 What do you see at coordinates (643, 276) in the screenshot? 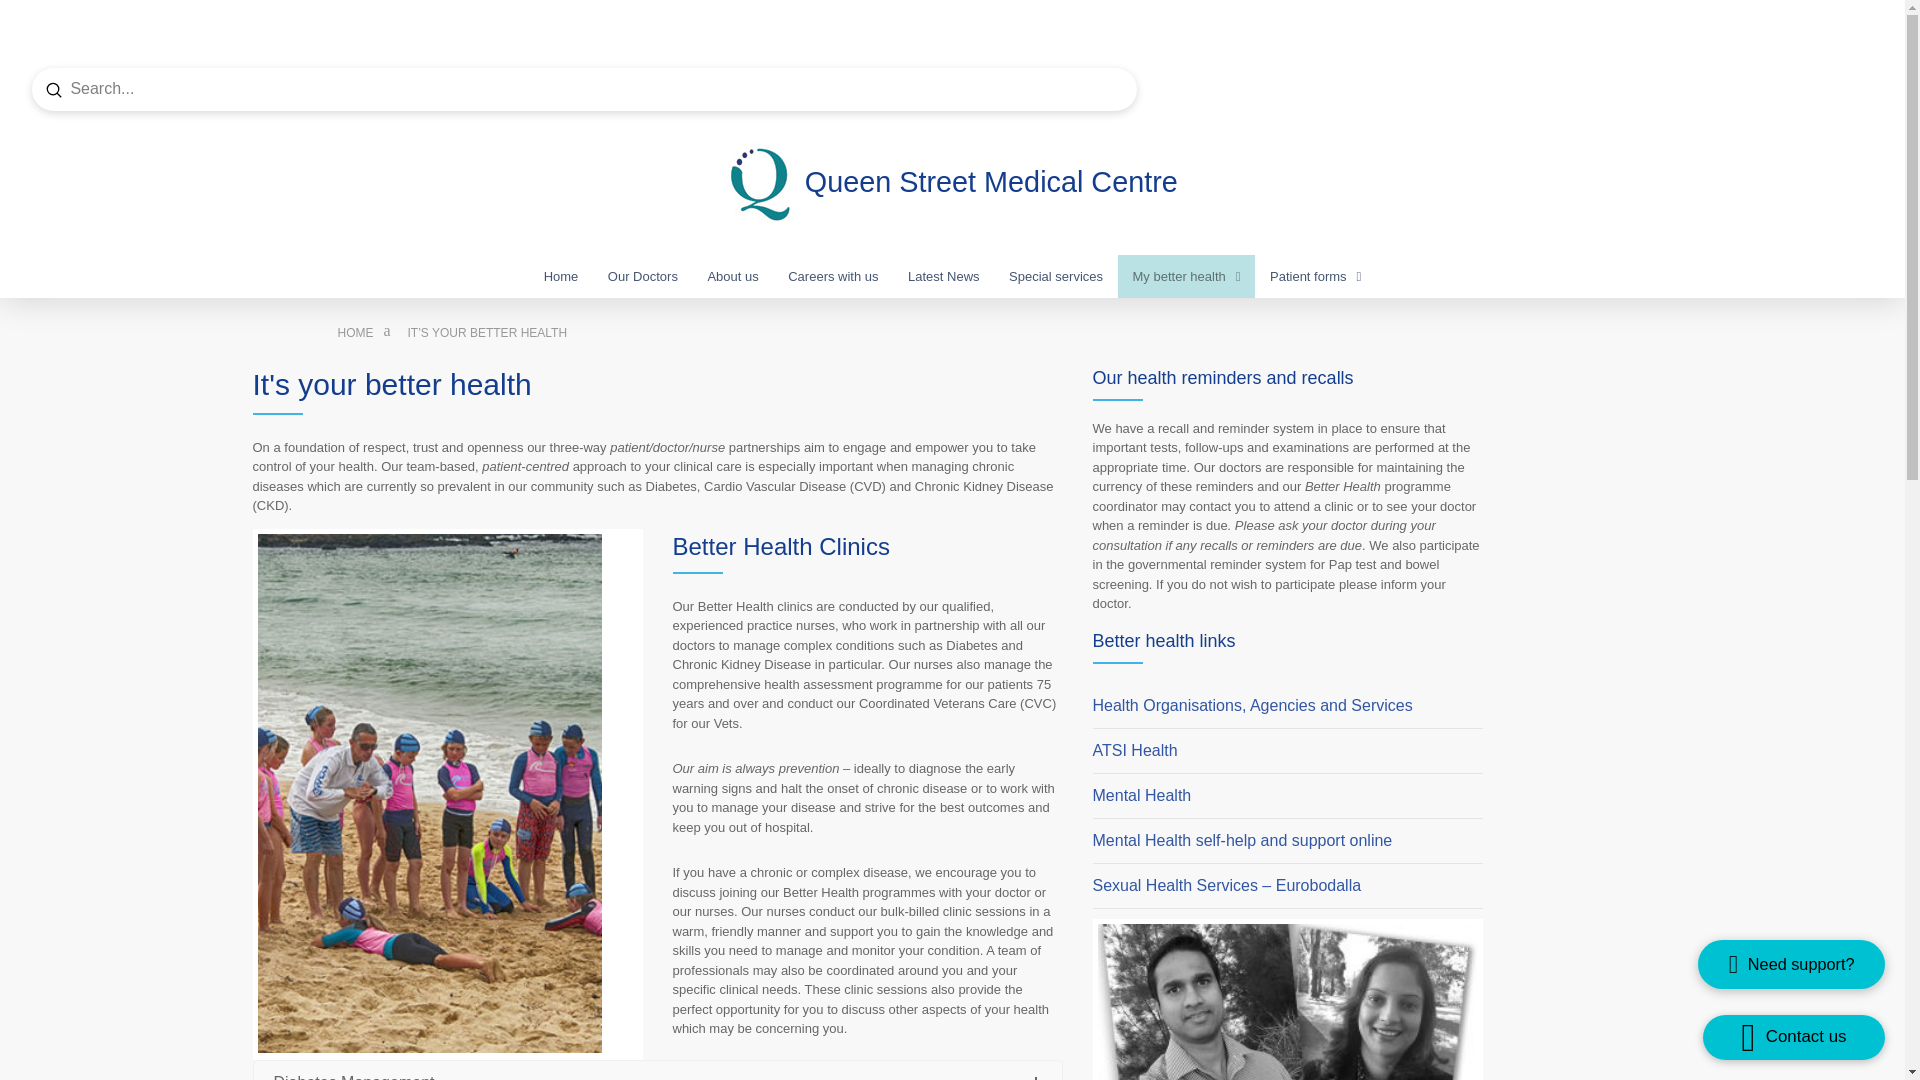
I see `Our Doctors` at bounding box center [643, 276].